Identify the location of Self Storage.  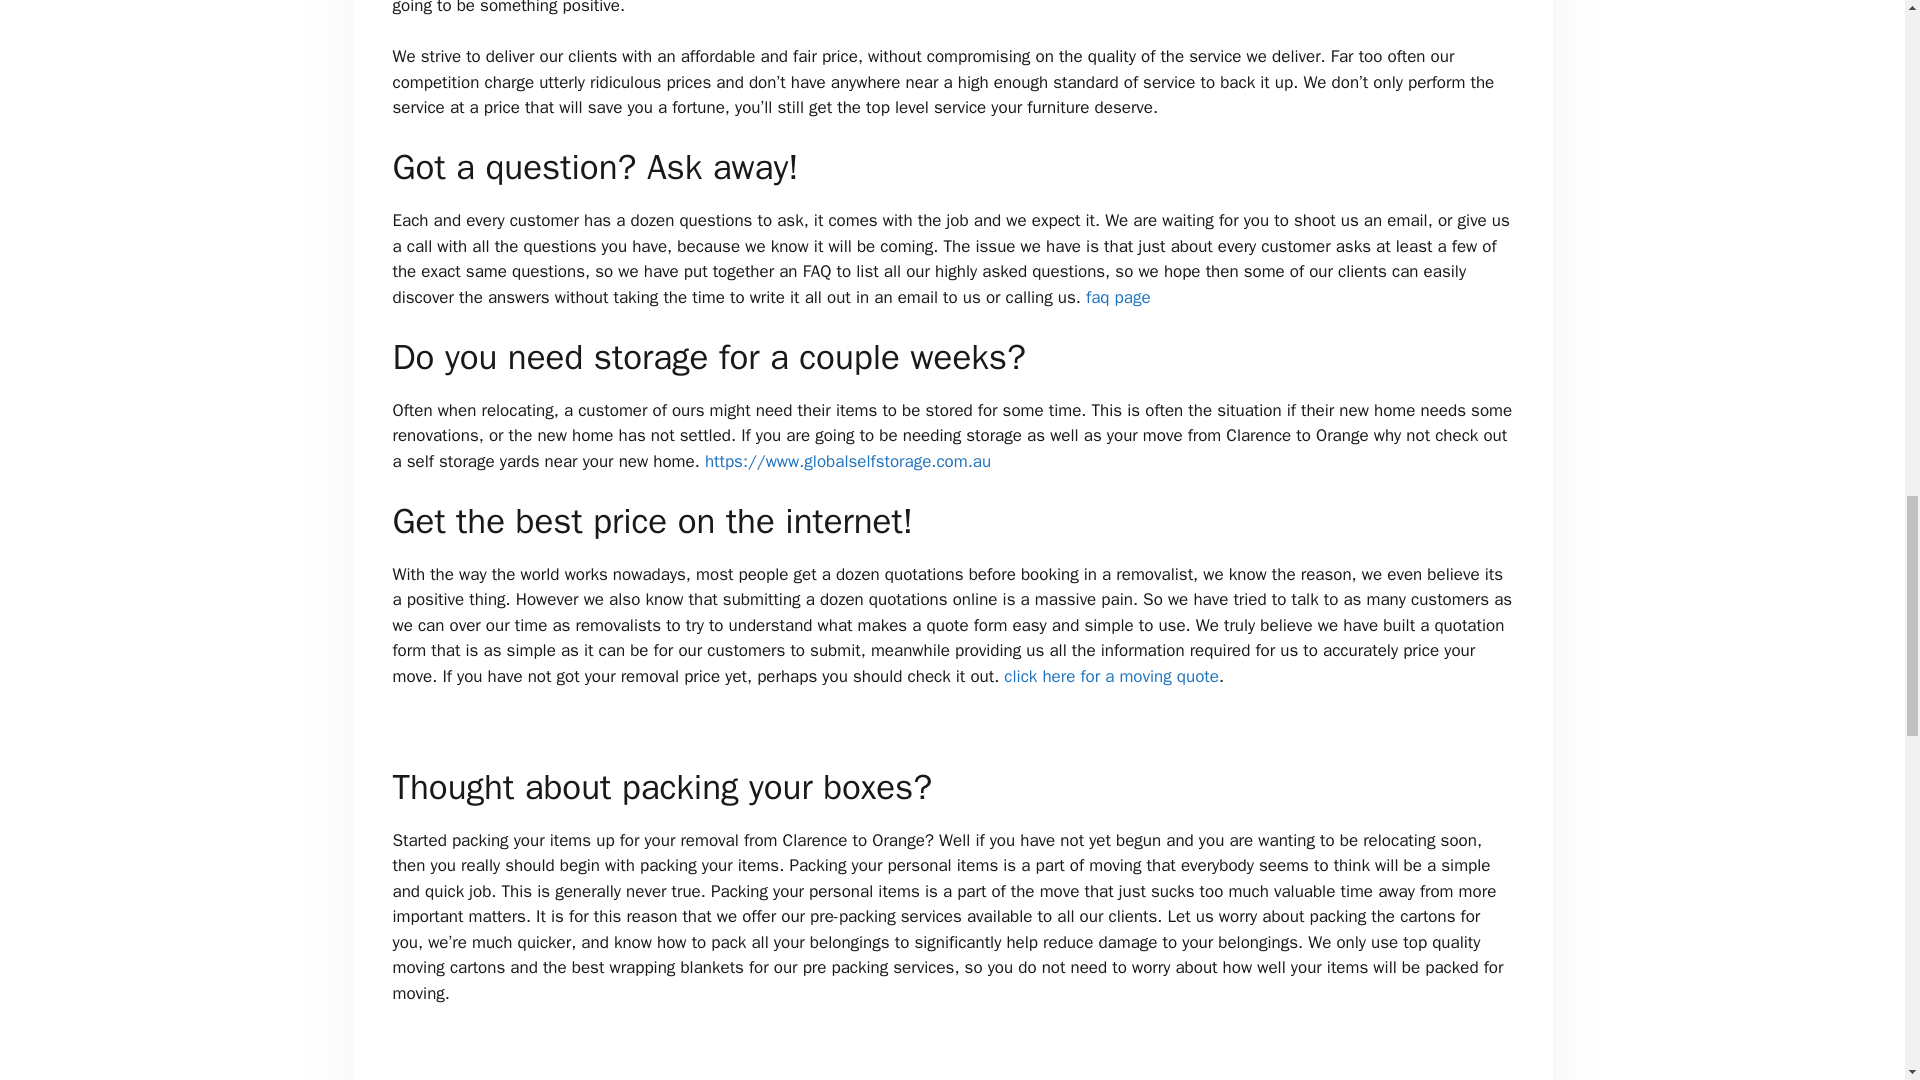
(847, 461).